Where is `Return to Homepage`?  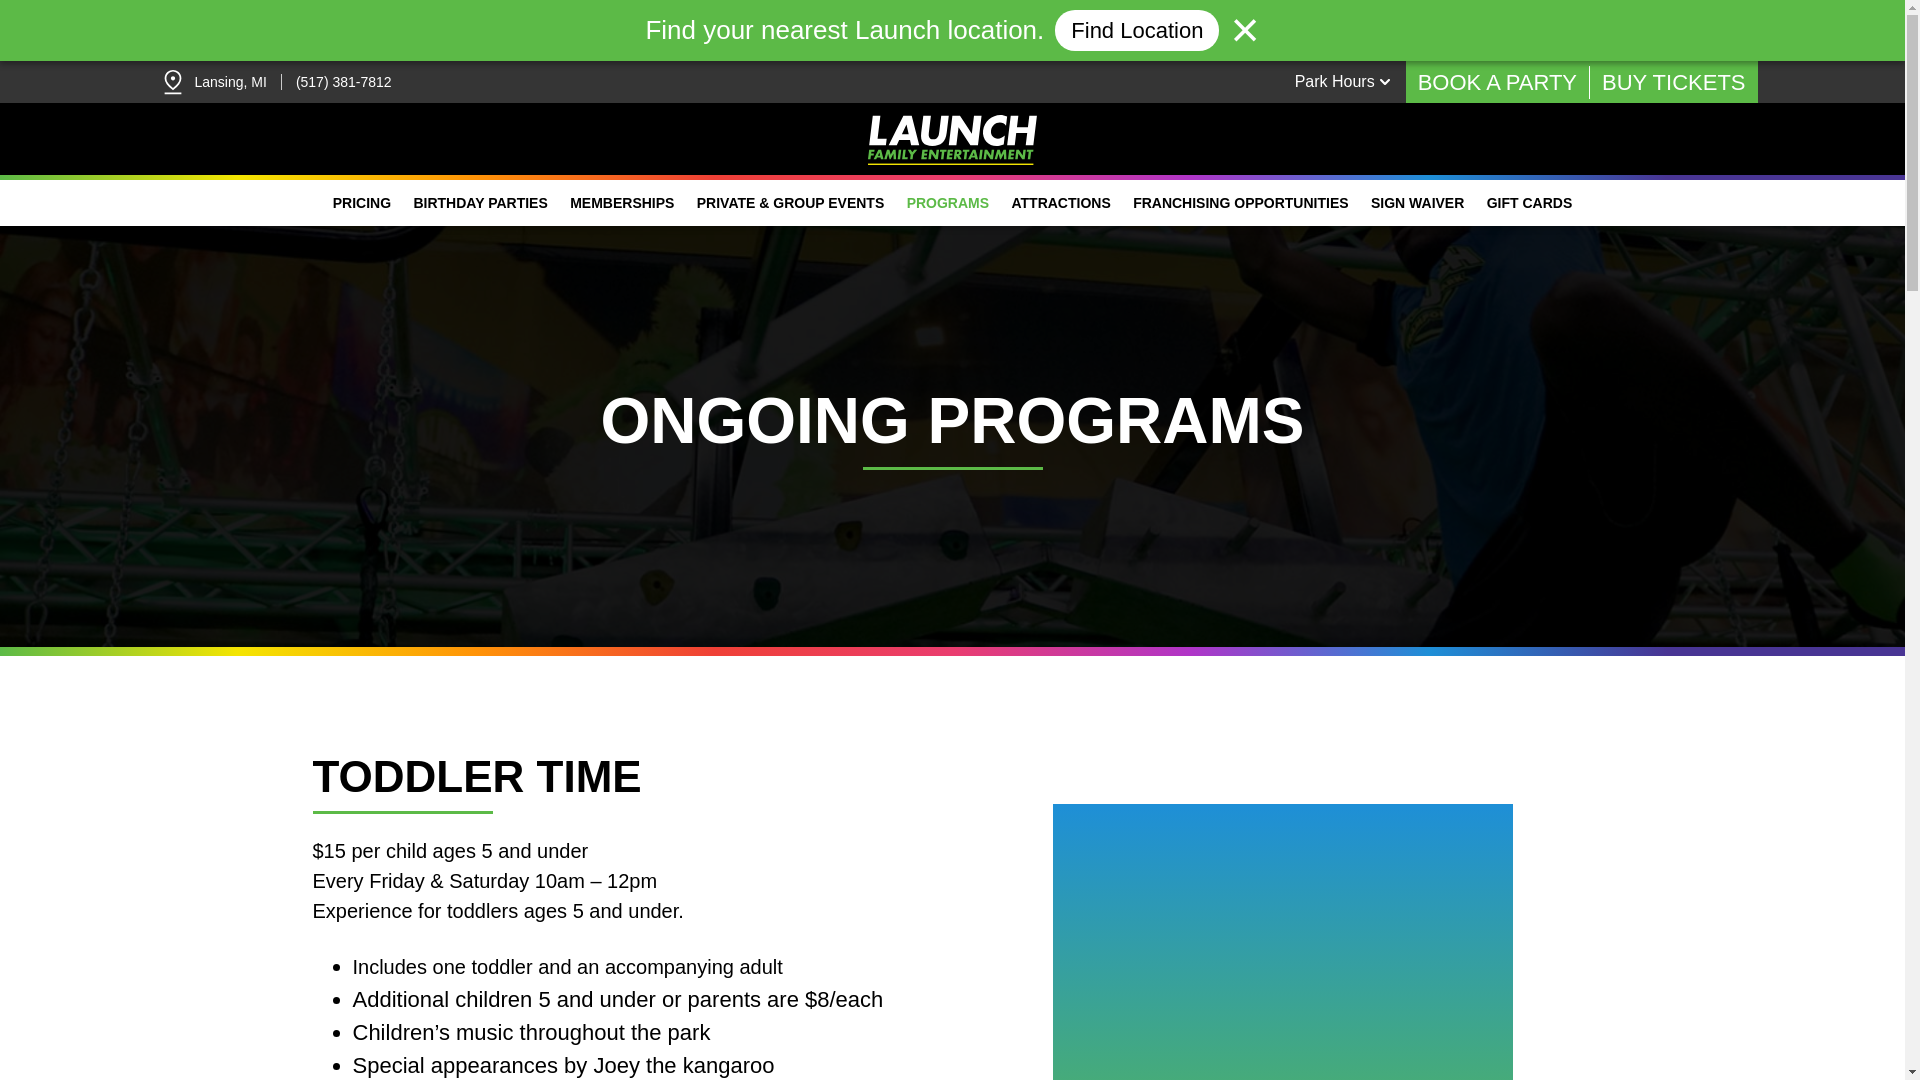 Return to Homepage is located at coordinates (952, 140).